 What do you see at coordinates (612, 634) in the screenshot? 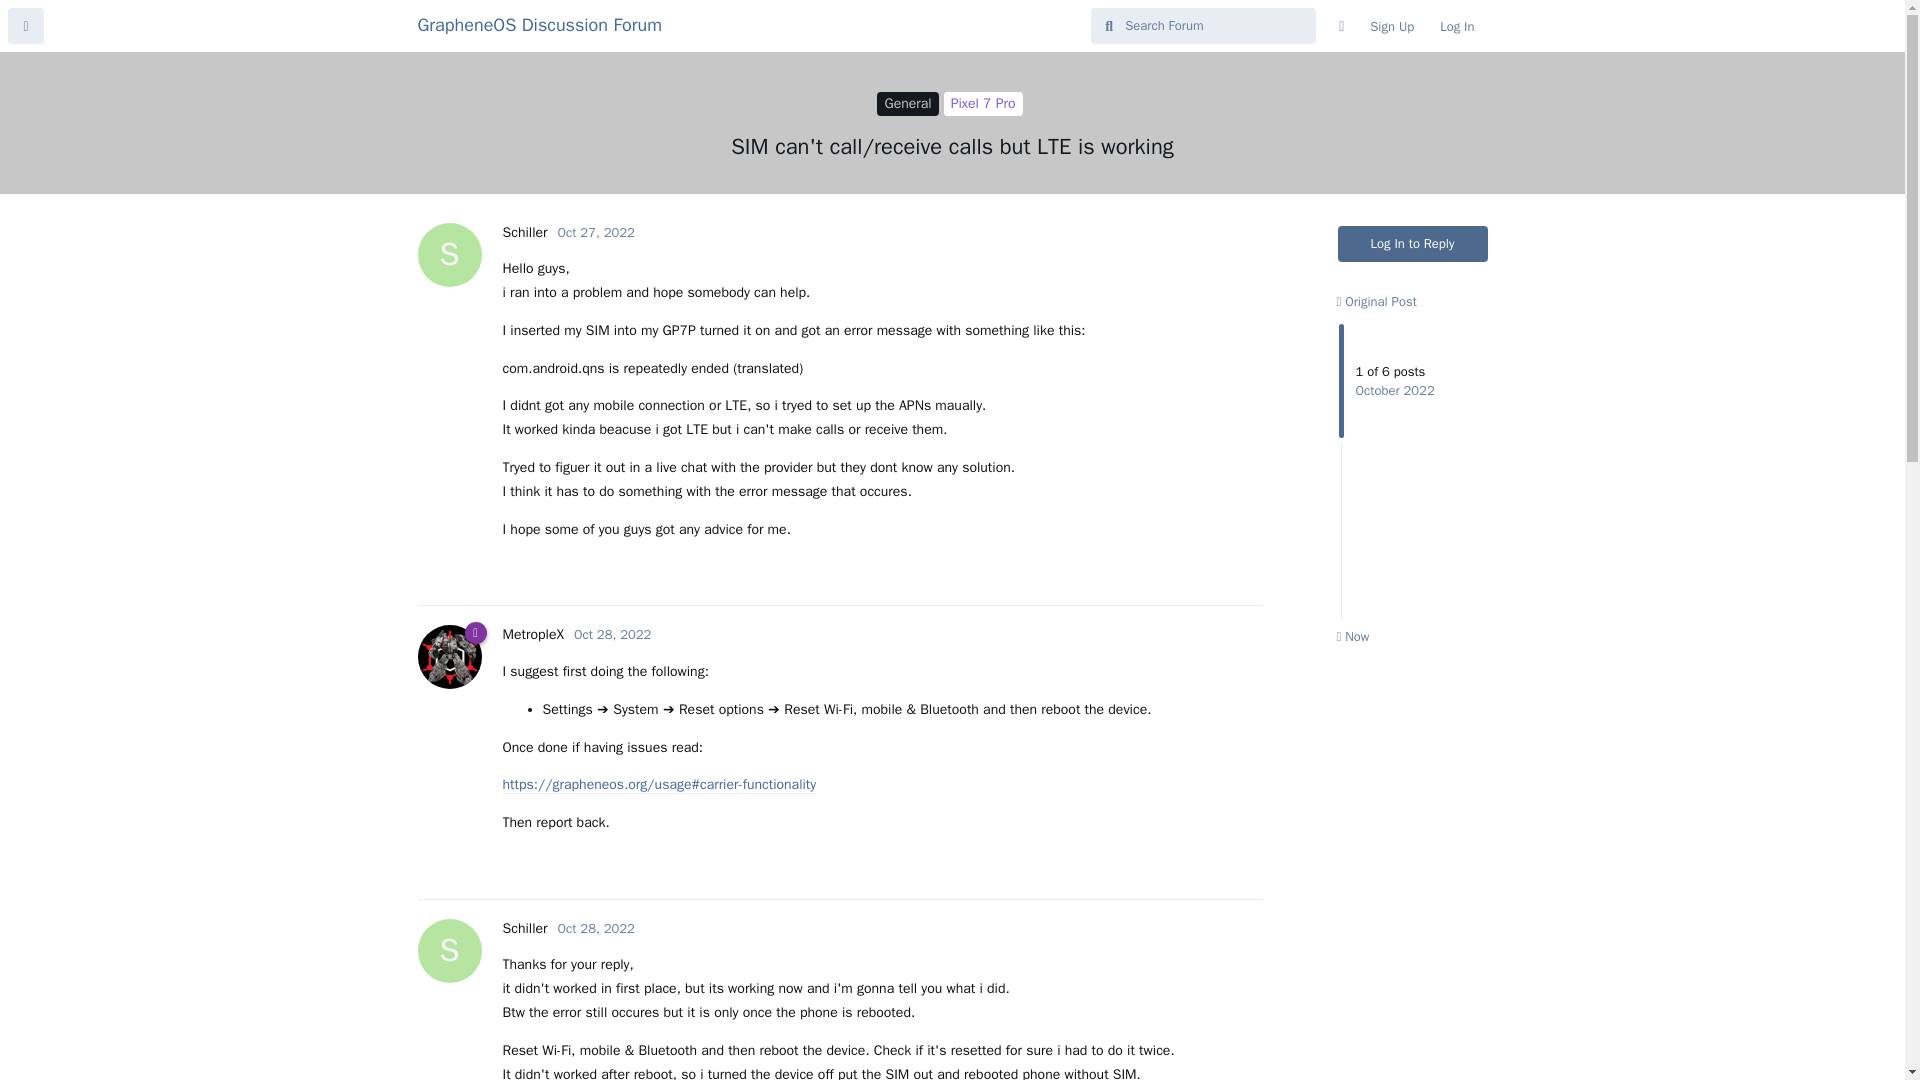
I see `Original Post` at bounding box center [612, 634].